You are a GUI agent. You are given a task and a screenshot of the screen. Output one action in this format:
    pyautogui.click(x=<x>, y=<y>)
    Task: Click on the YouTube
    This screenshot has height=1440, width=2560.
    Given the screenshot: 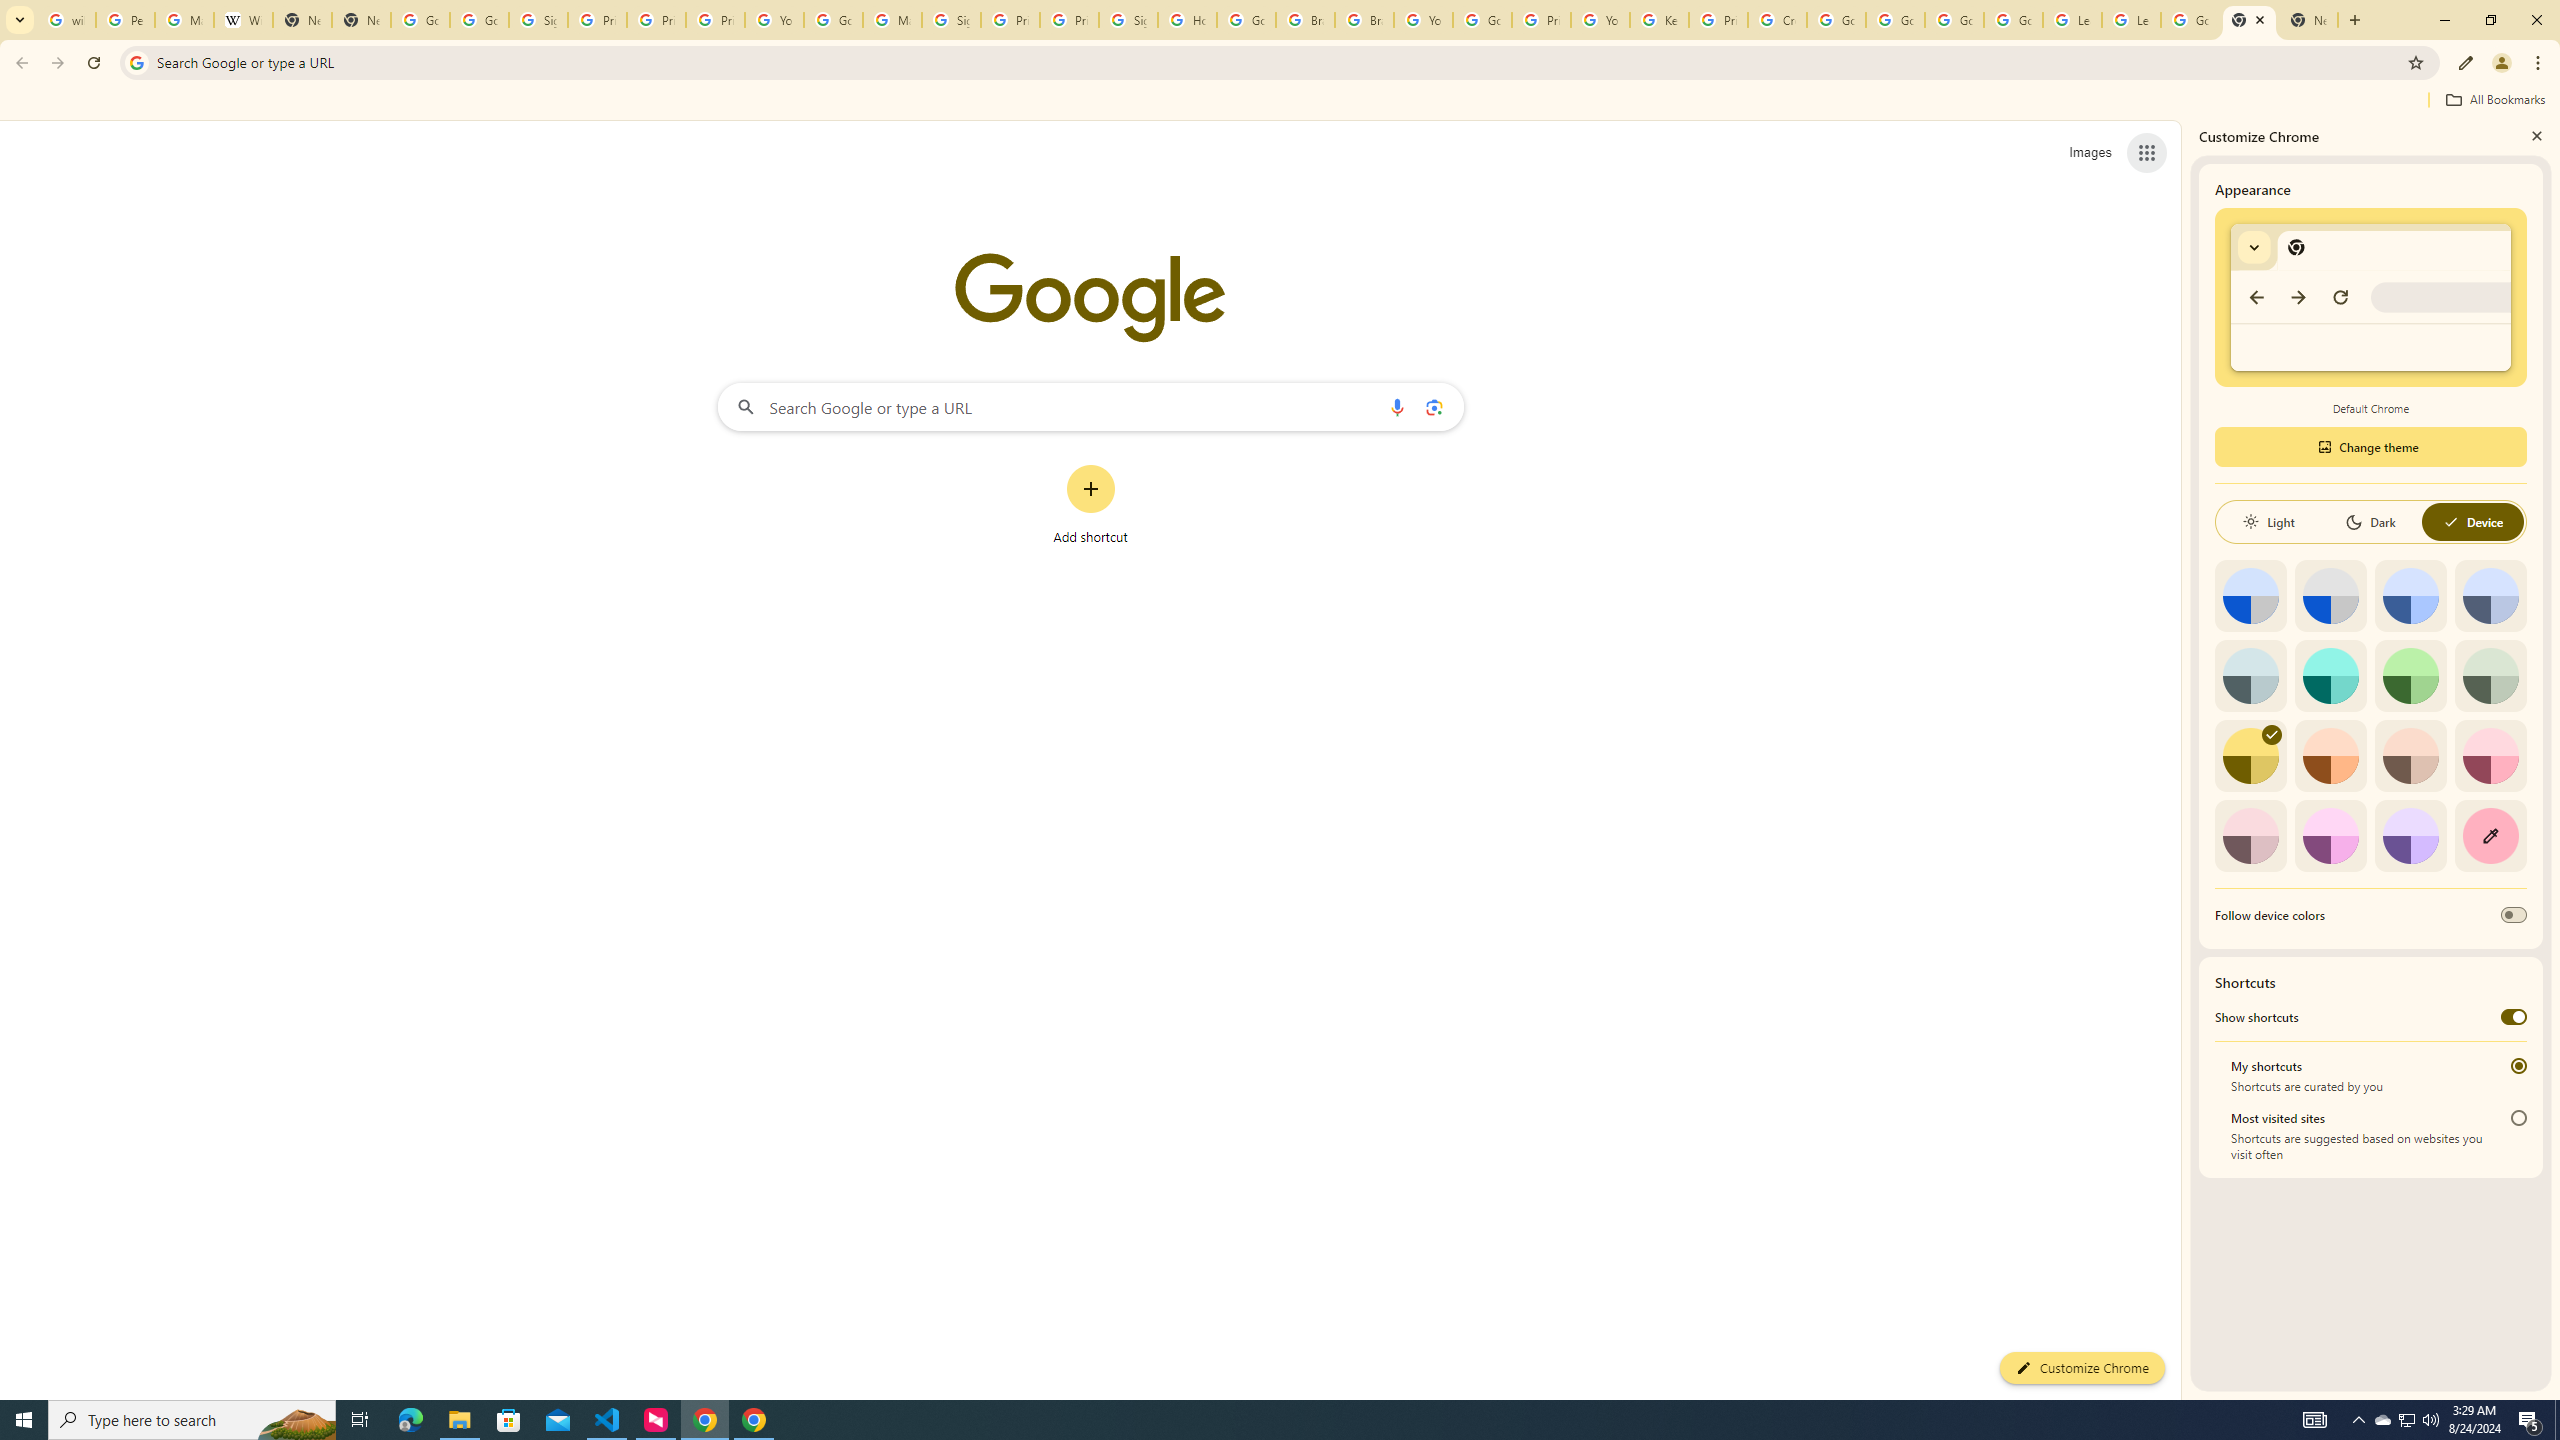 What is the action you would take?
    pyautogui.click(x=1422, y=20)
    